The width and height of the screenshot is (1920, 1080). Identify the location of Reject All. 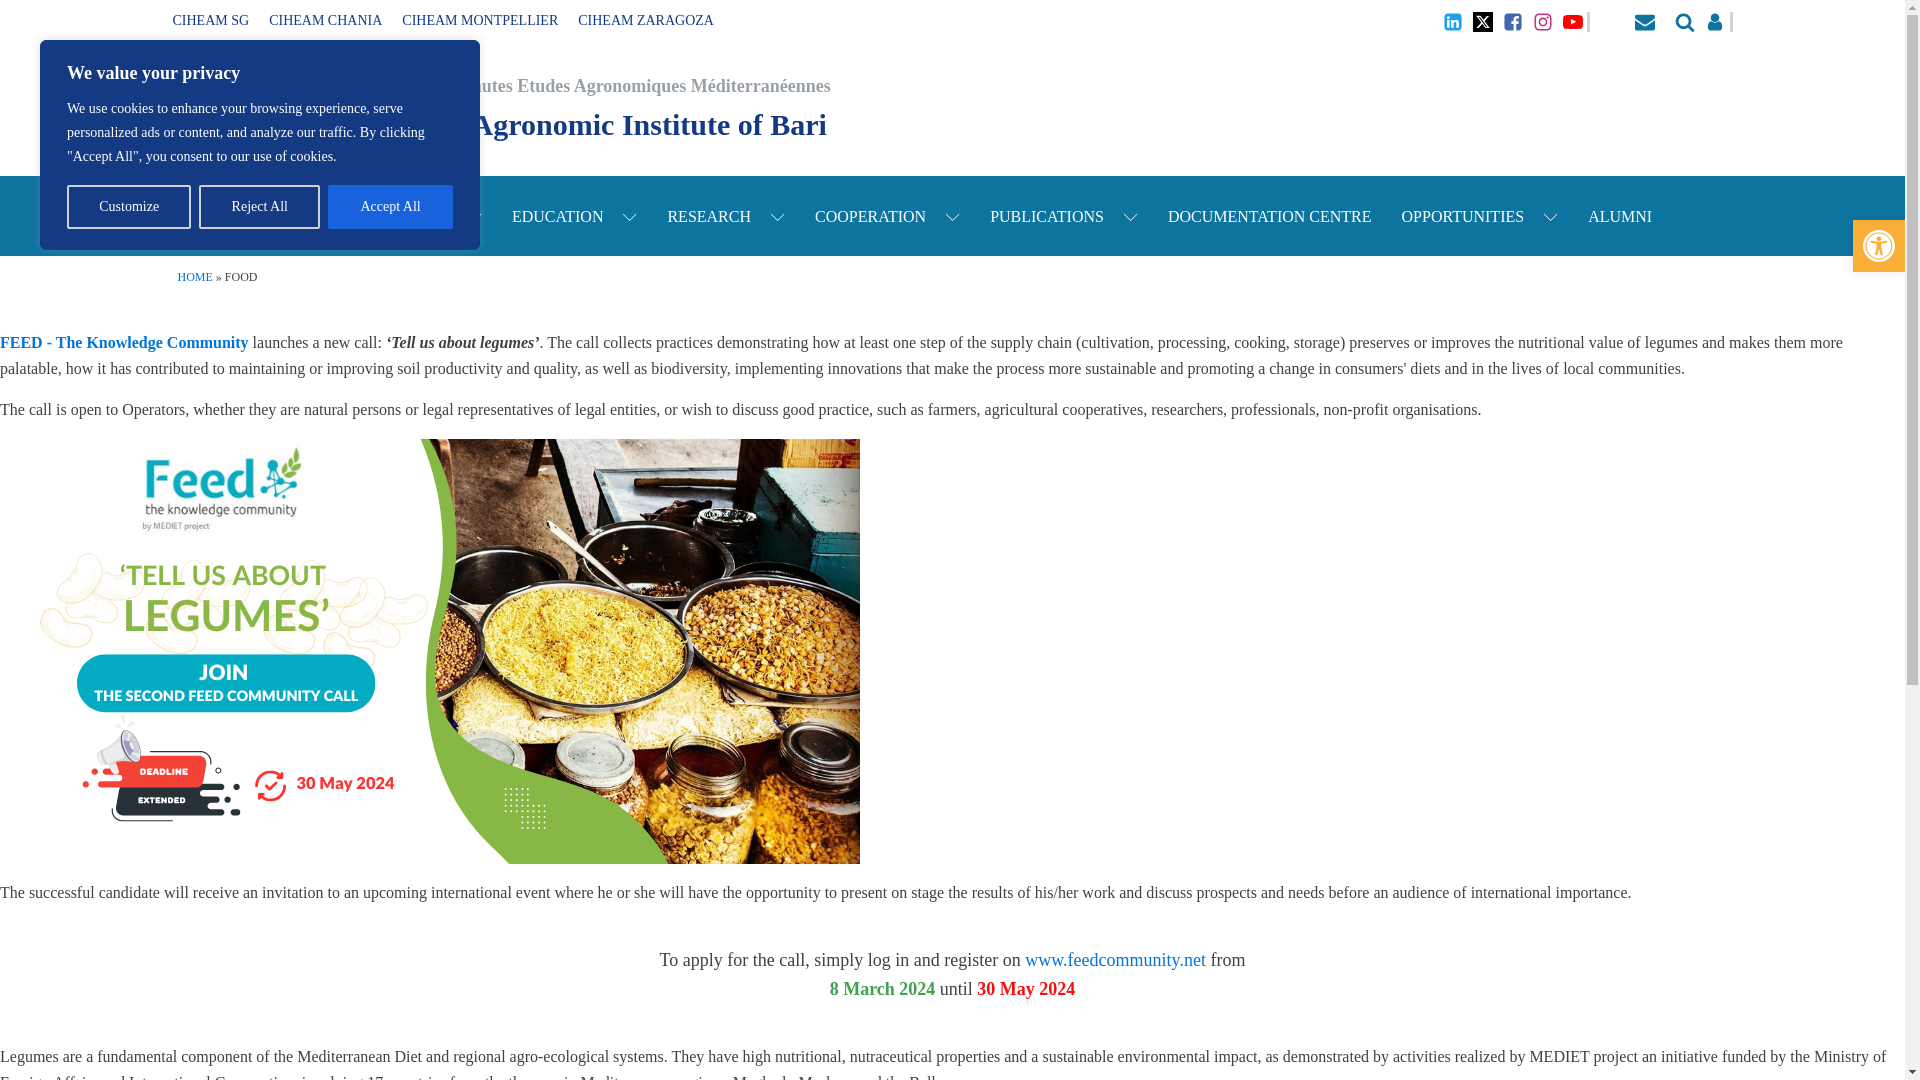
(260, 206).